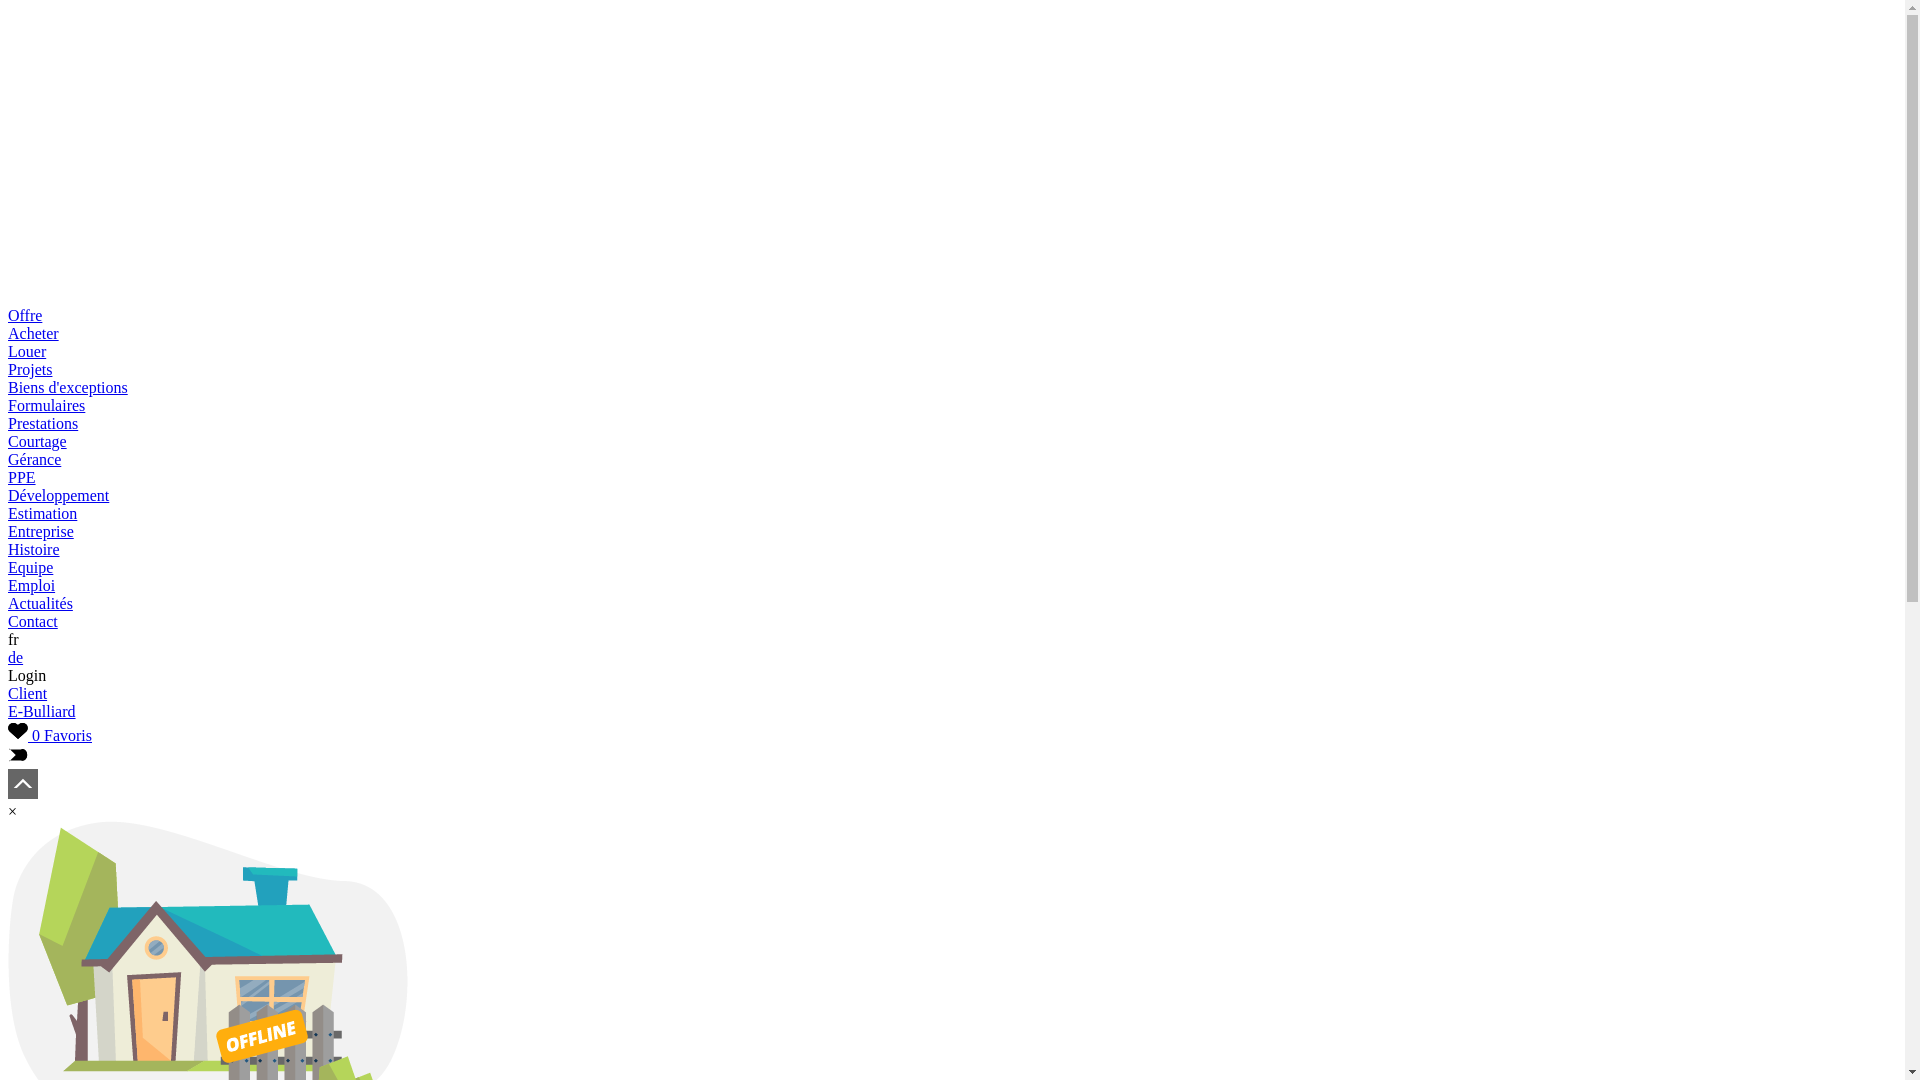 The height and width of the screenshot is (1080, 1920). Describe the element at coordinates (46, 406) in the screenshot. I see `Formulaires` at that location.